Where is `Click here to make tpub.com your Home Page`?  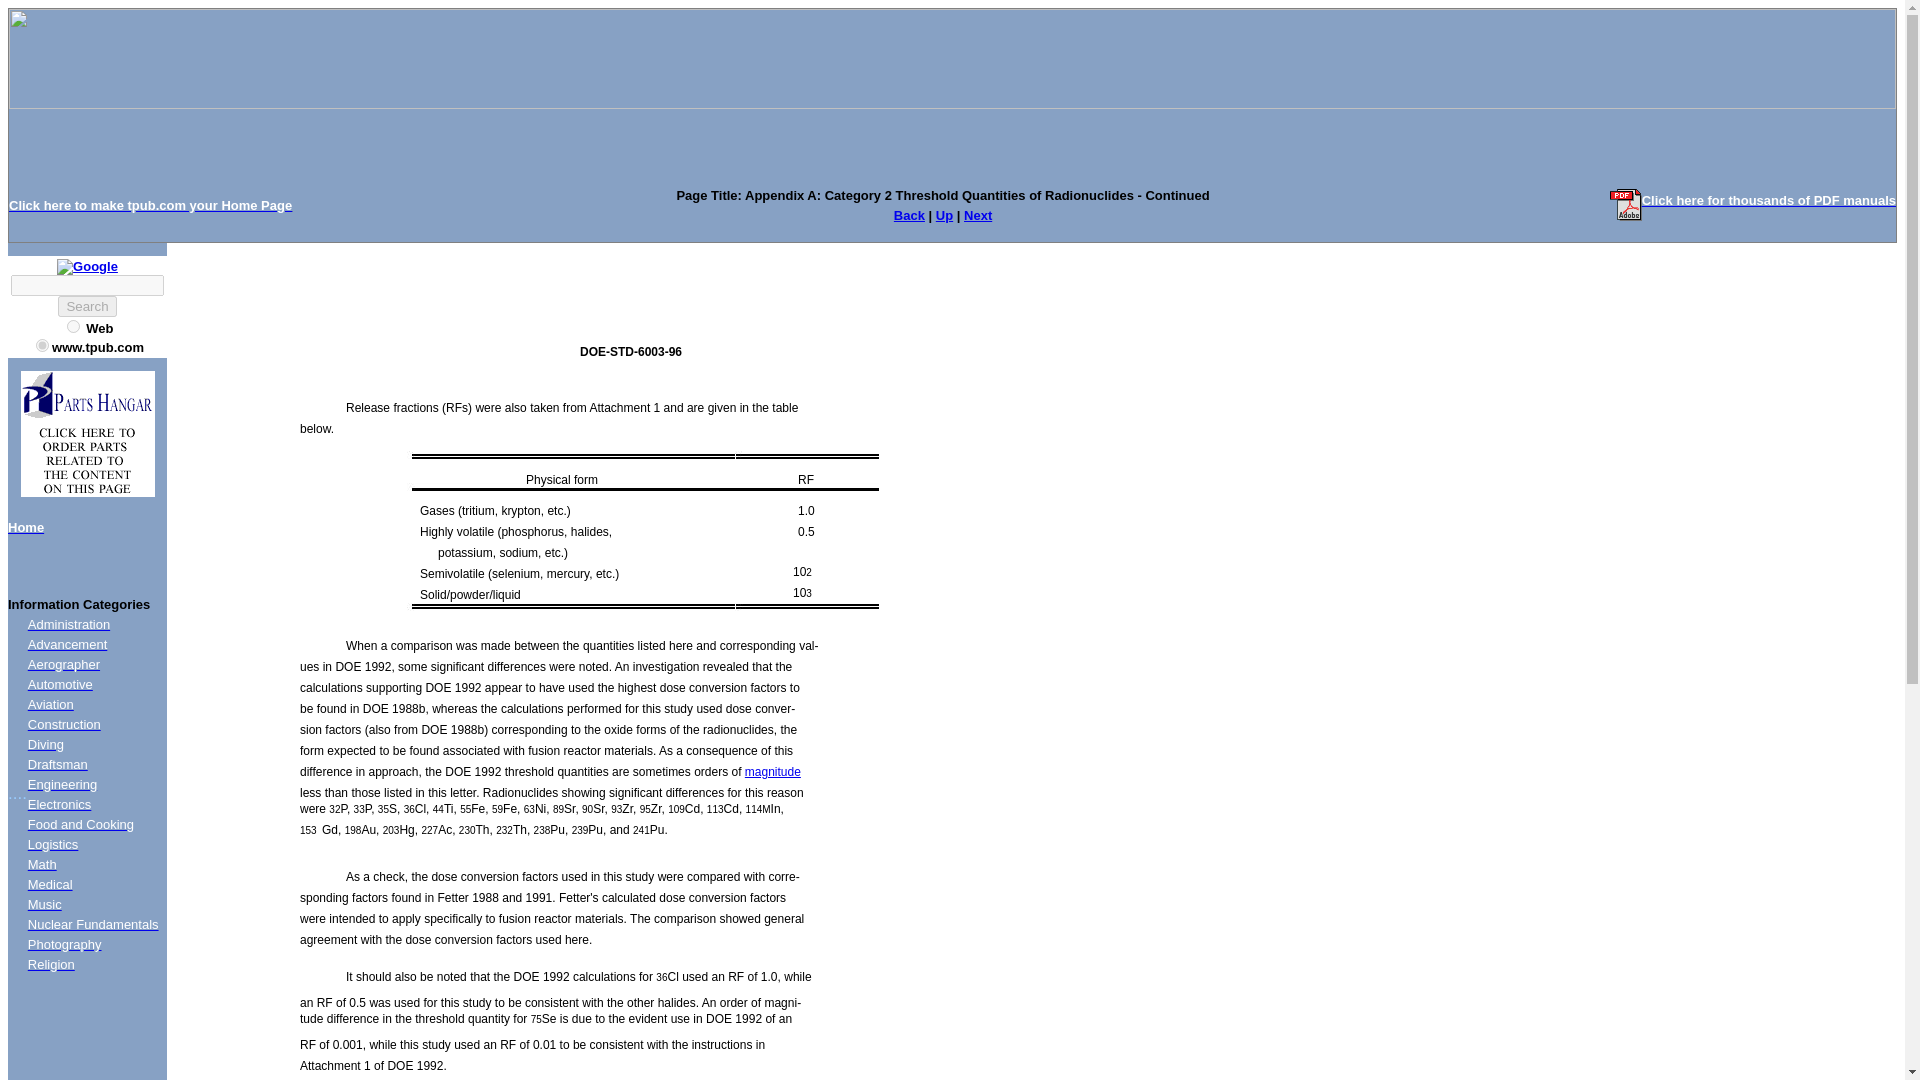
Click here to make tpub.com your Home Page is located at coordinates (150, 204).